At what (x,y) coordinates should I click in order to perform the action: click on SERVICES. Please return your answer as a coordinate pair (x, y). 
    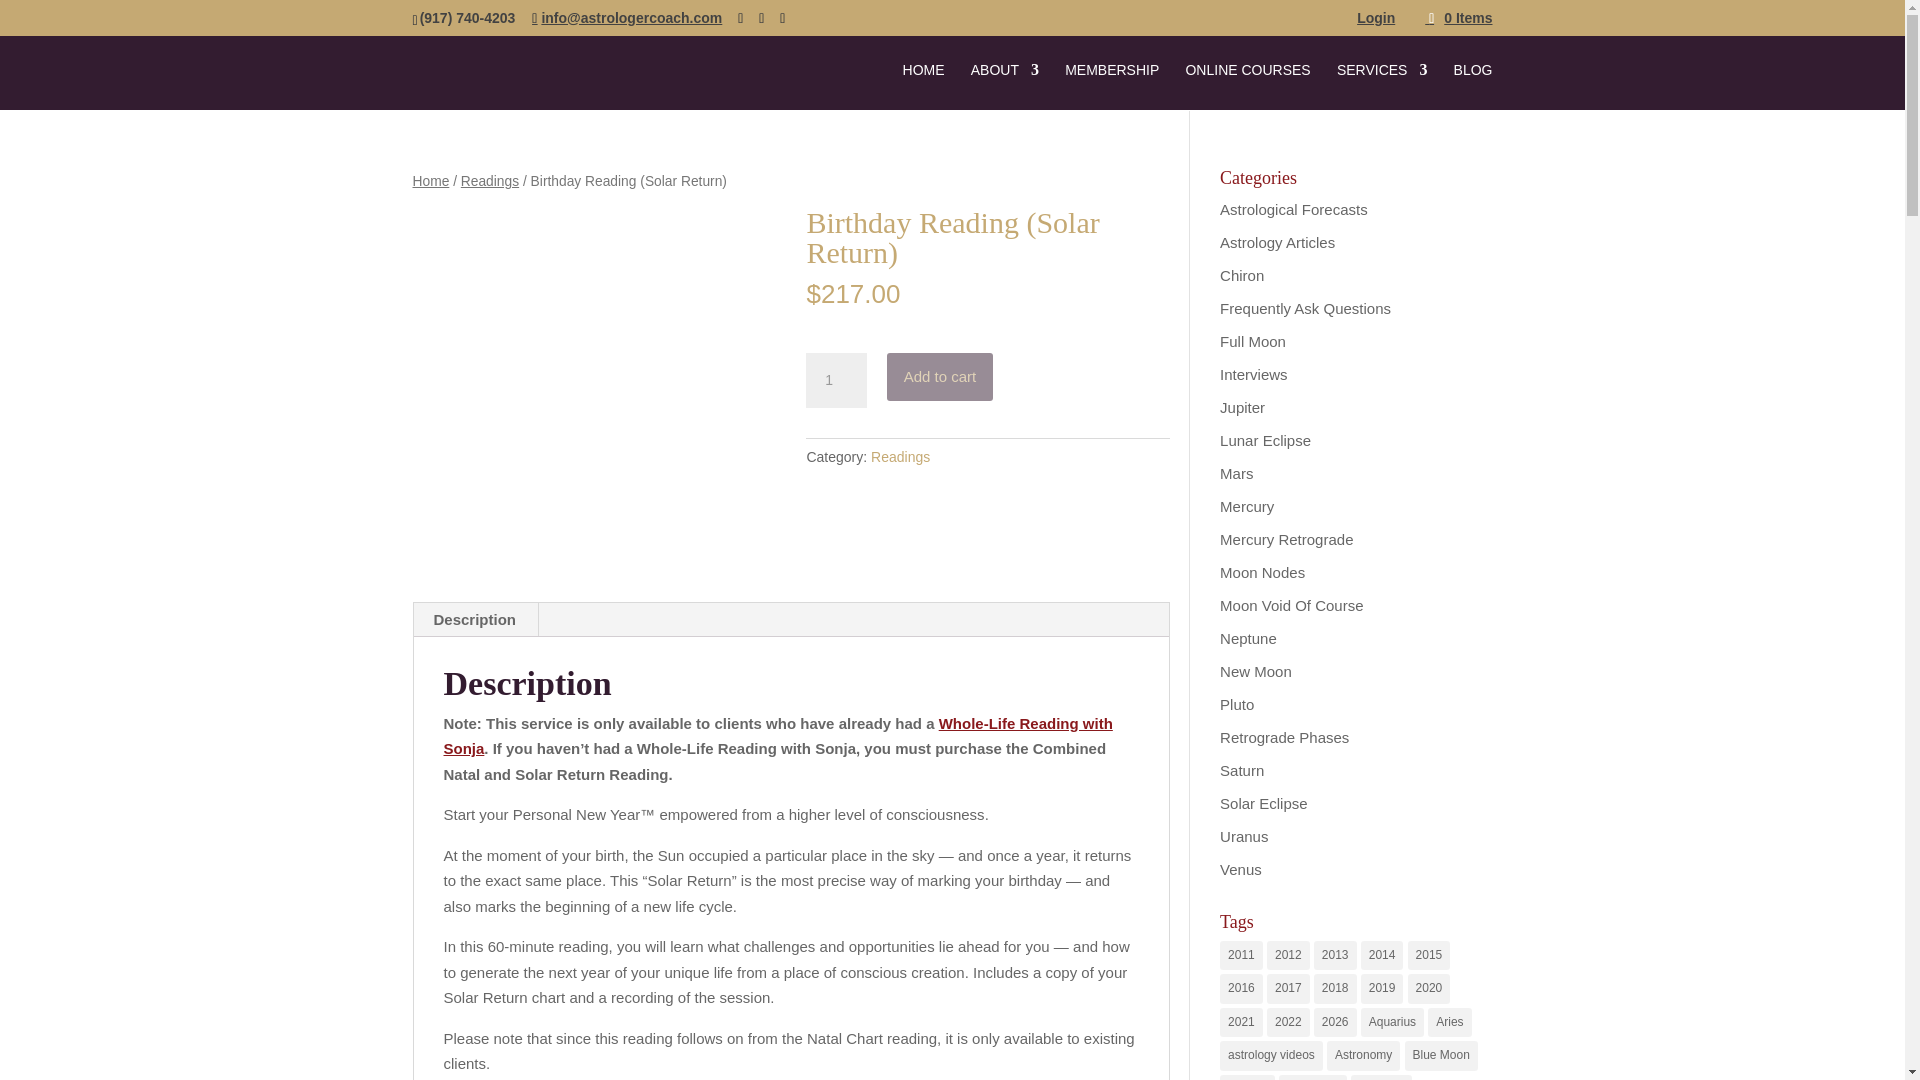
    Looking at the image, I should click on (1382, 86).